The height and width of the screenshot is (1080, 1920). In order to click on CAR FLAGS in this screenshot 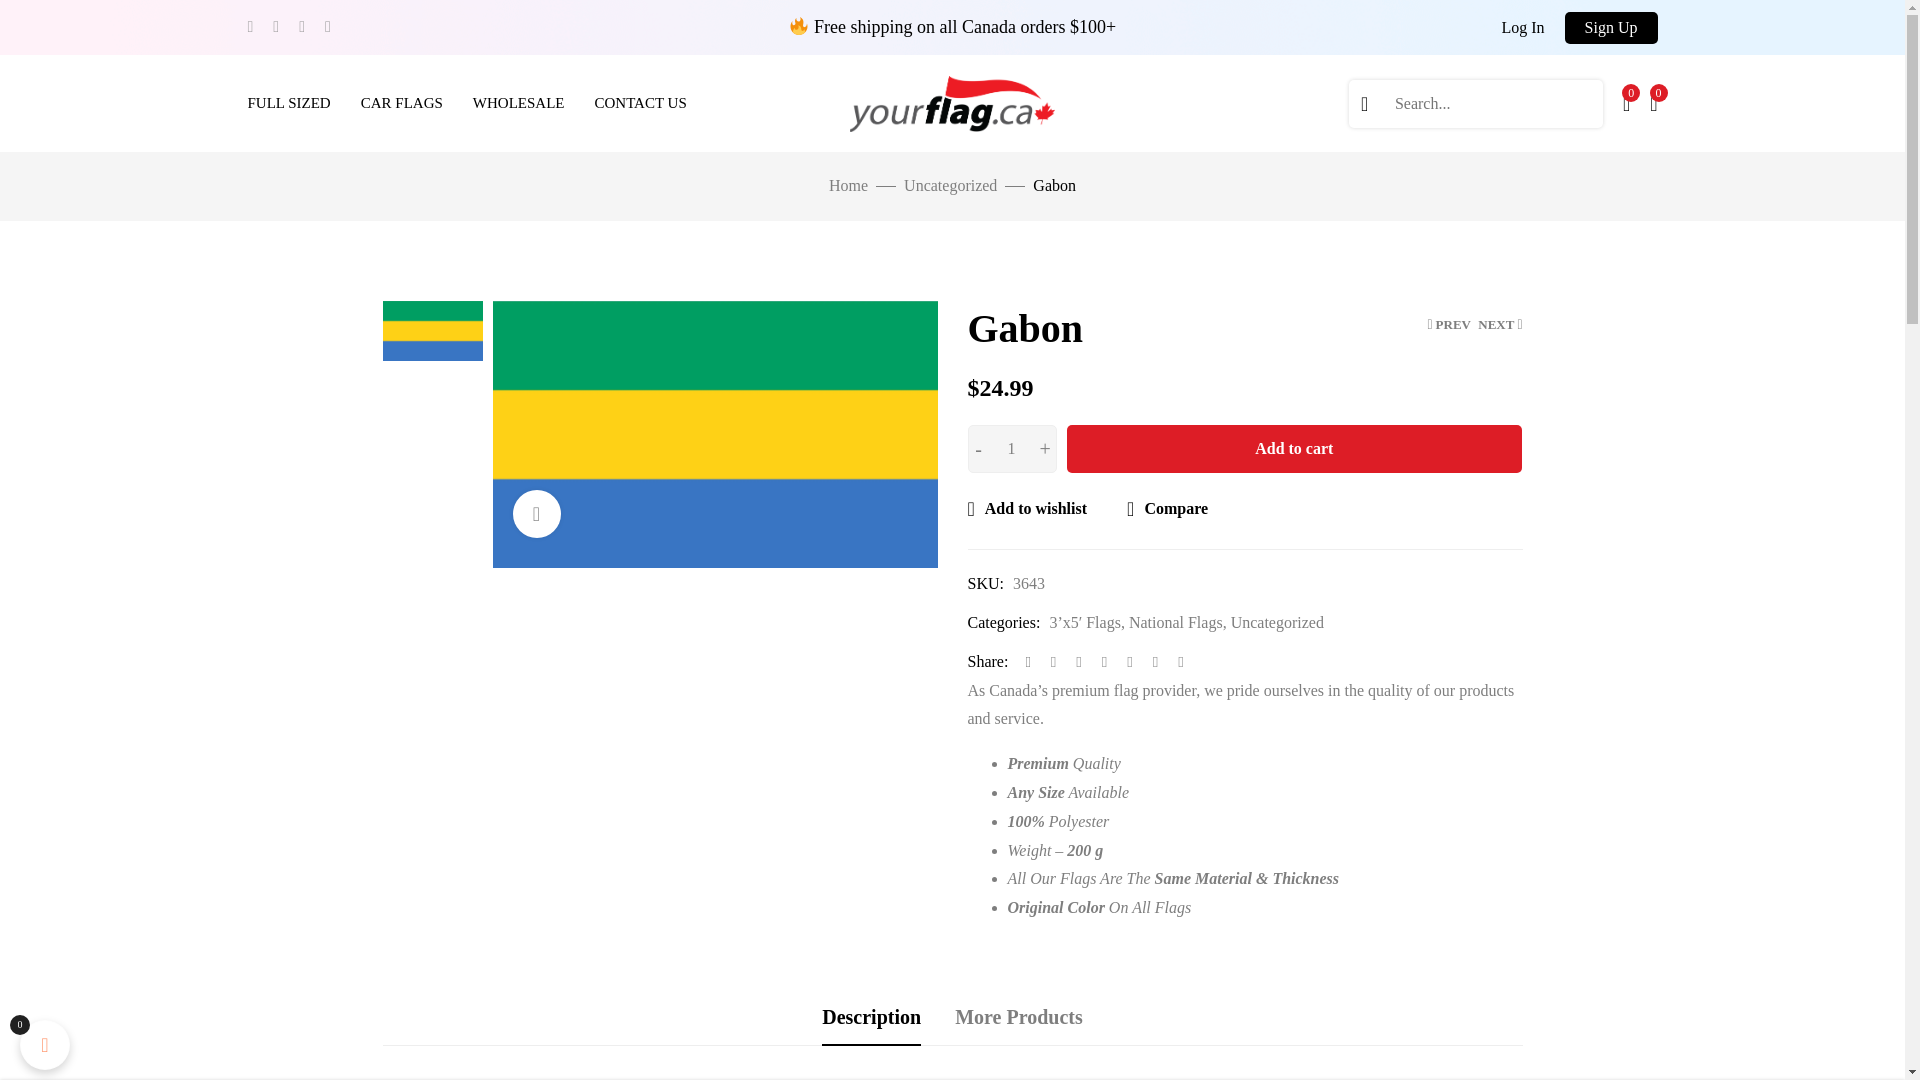, I will do `click(402, 104)`.